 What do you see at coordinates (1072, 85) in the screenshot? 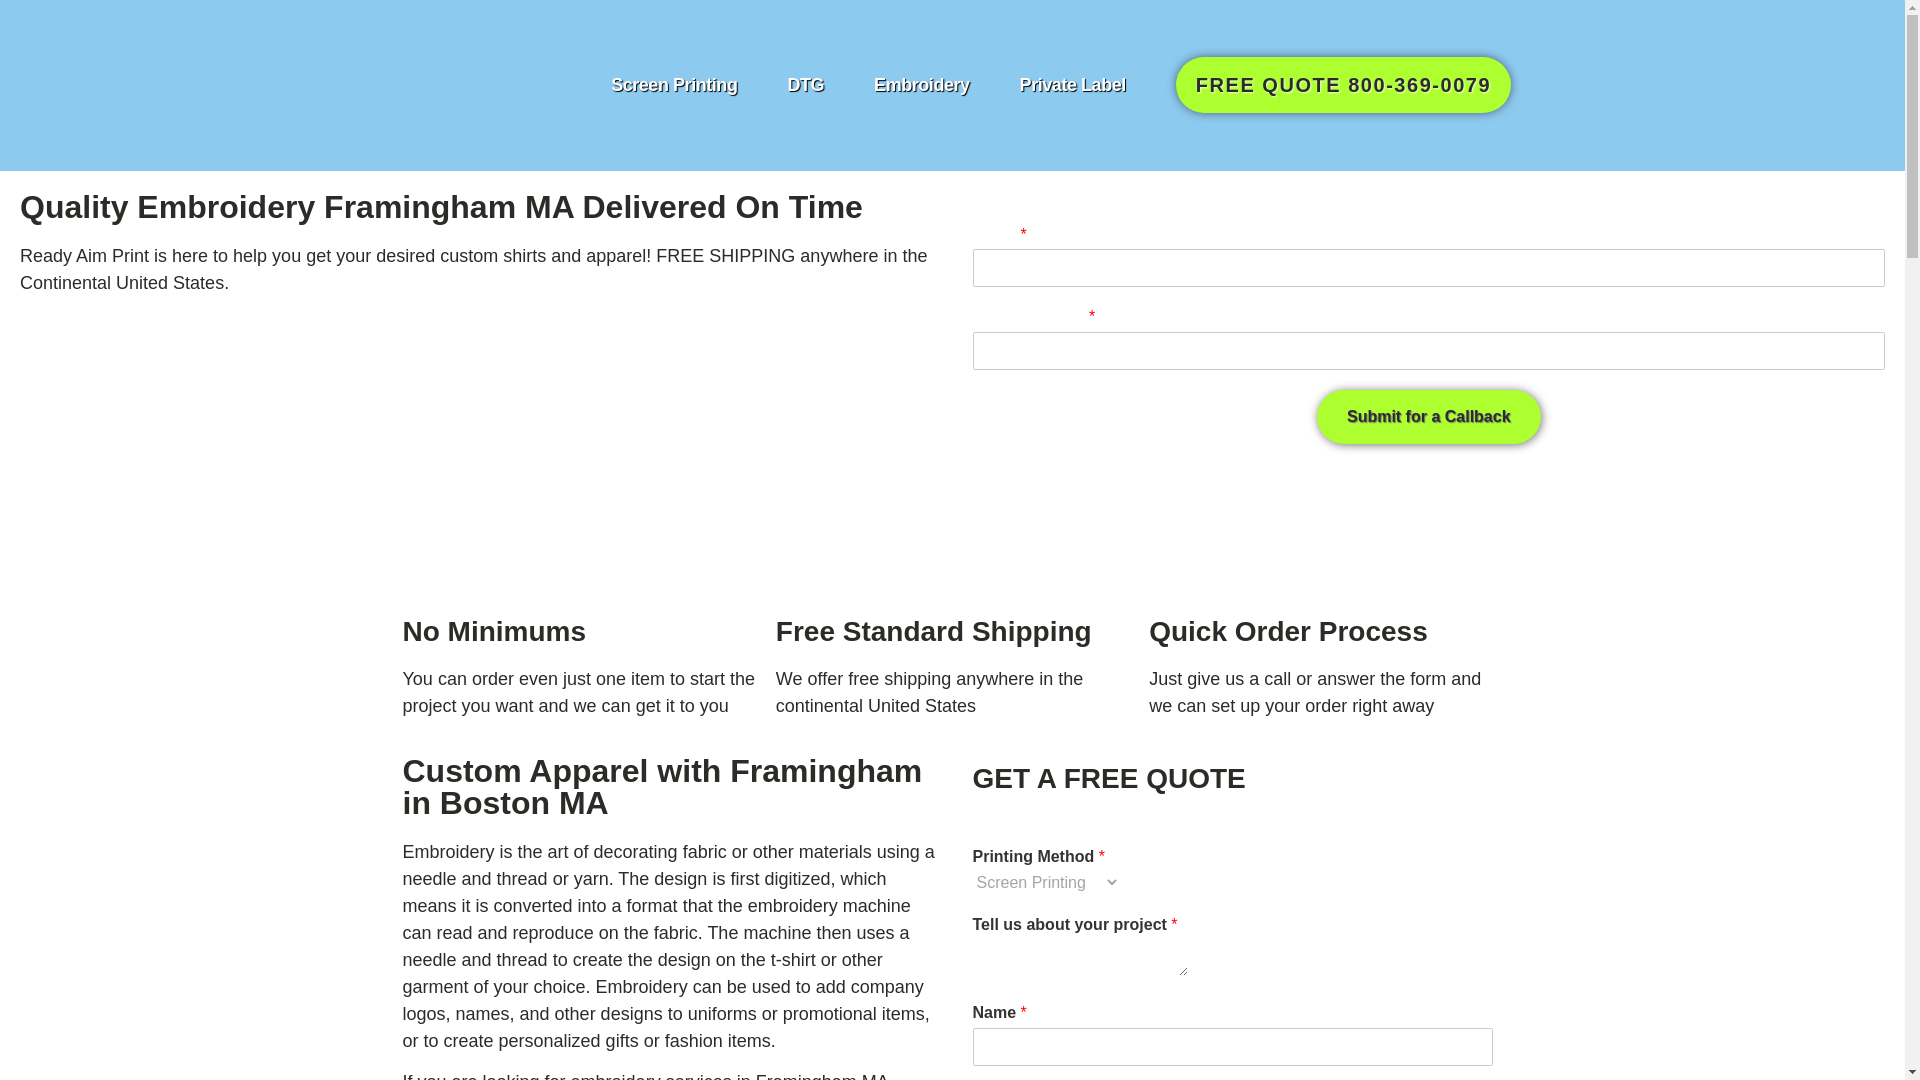
I see `Private Label` at bounding box center [1072, 85].